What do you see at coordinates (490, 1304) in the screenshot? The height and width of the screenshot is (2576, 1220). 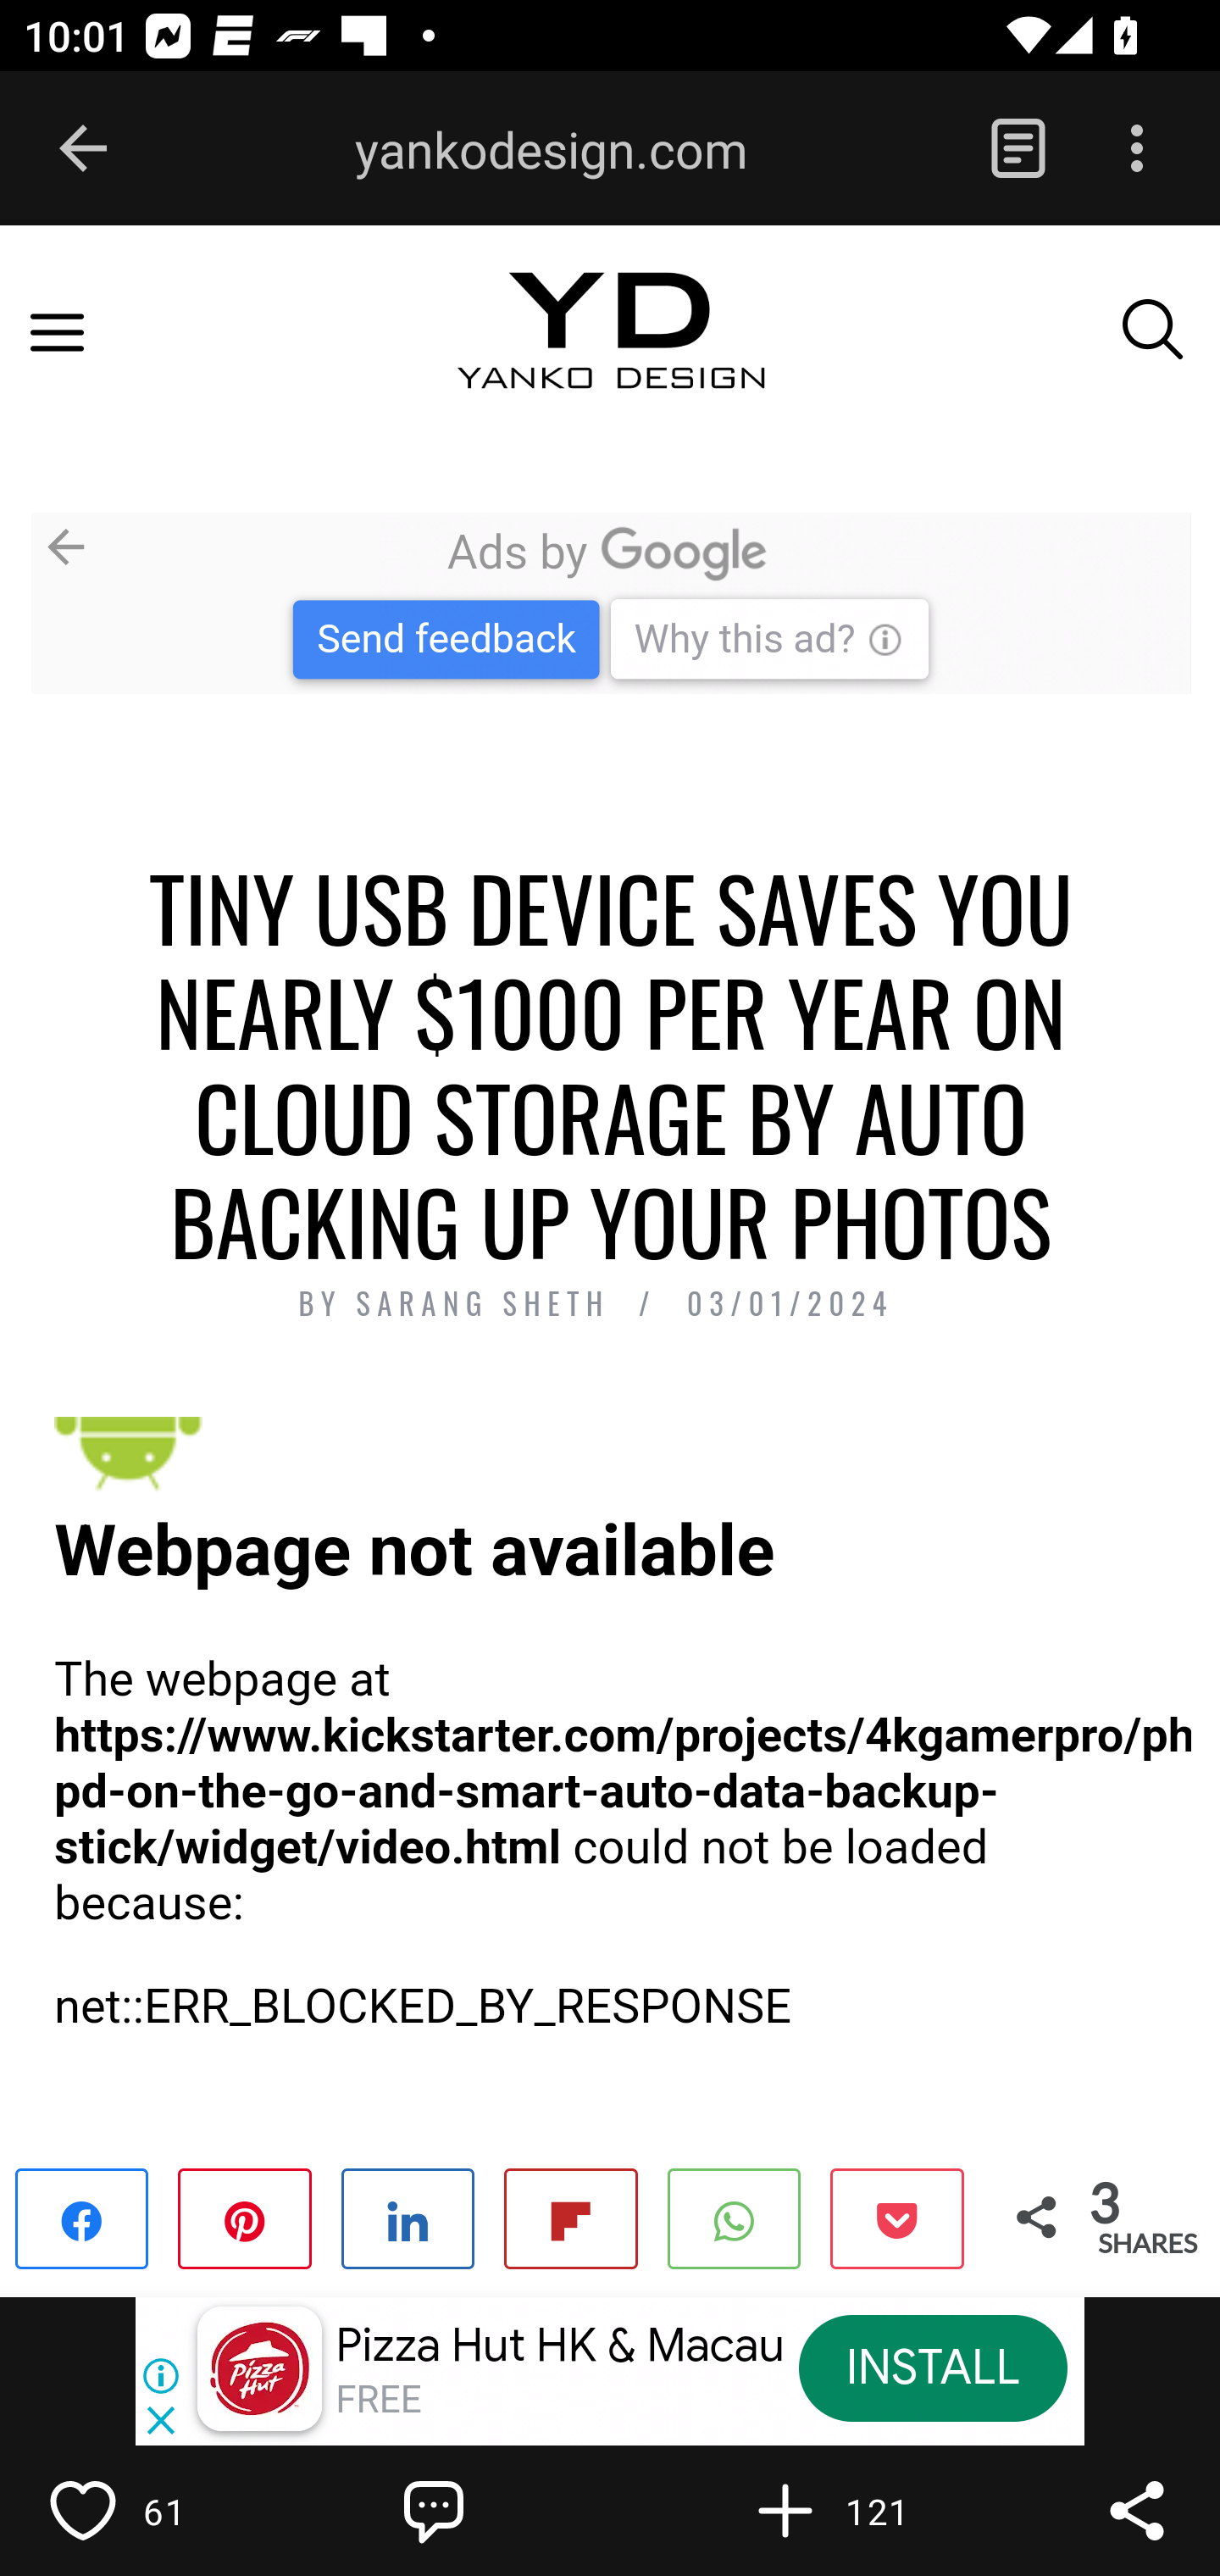 I see `SARANG SHETH` at bounding box center [490, 1304].